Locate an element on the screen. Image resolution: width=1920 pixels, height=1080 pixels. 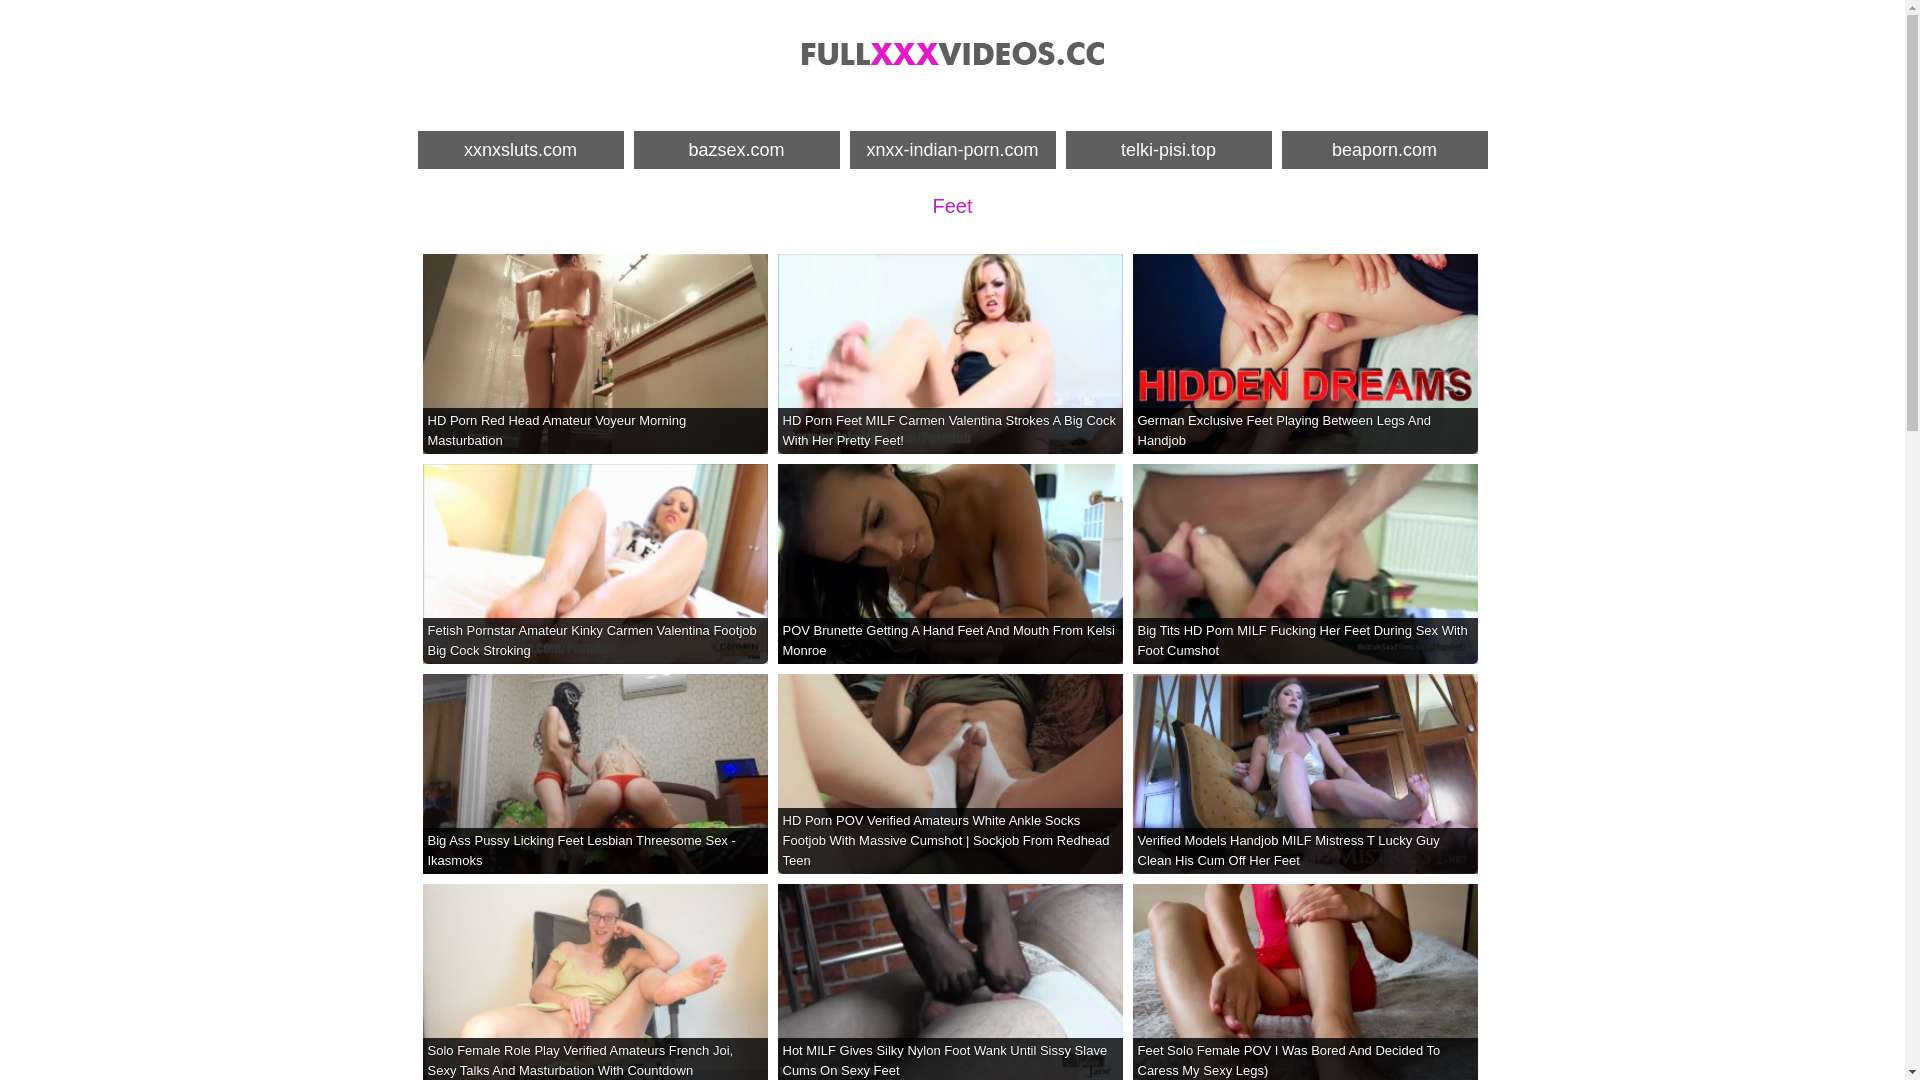
Big Ass Pussy Licking Feet Lesbian Threesome Sex - Ikasmoks is located at coordinates (594, 774).